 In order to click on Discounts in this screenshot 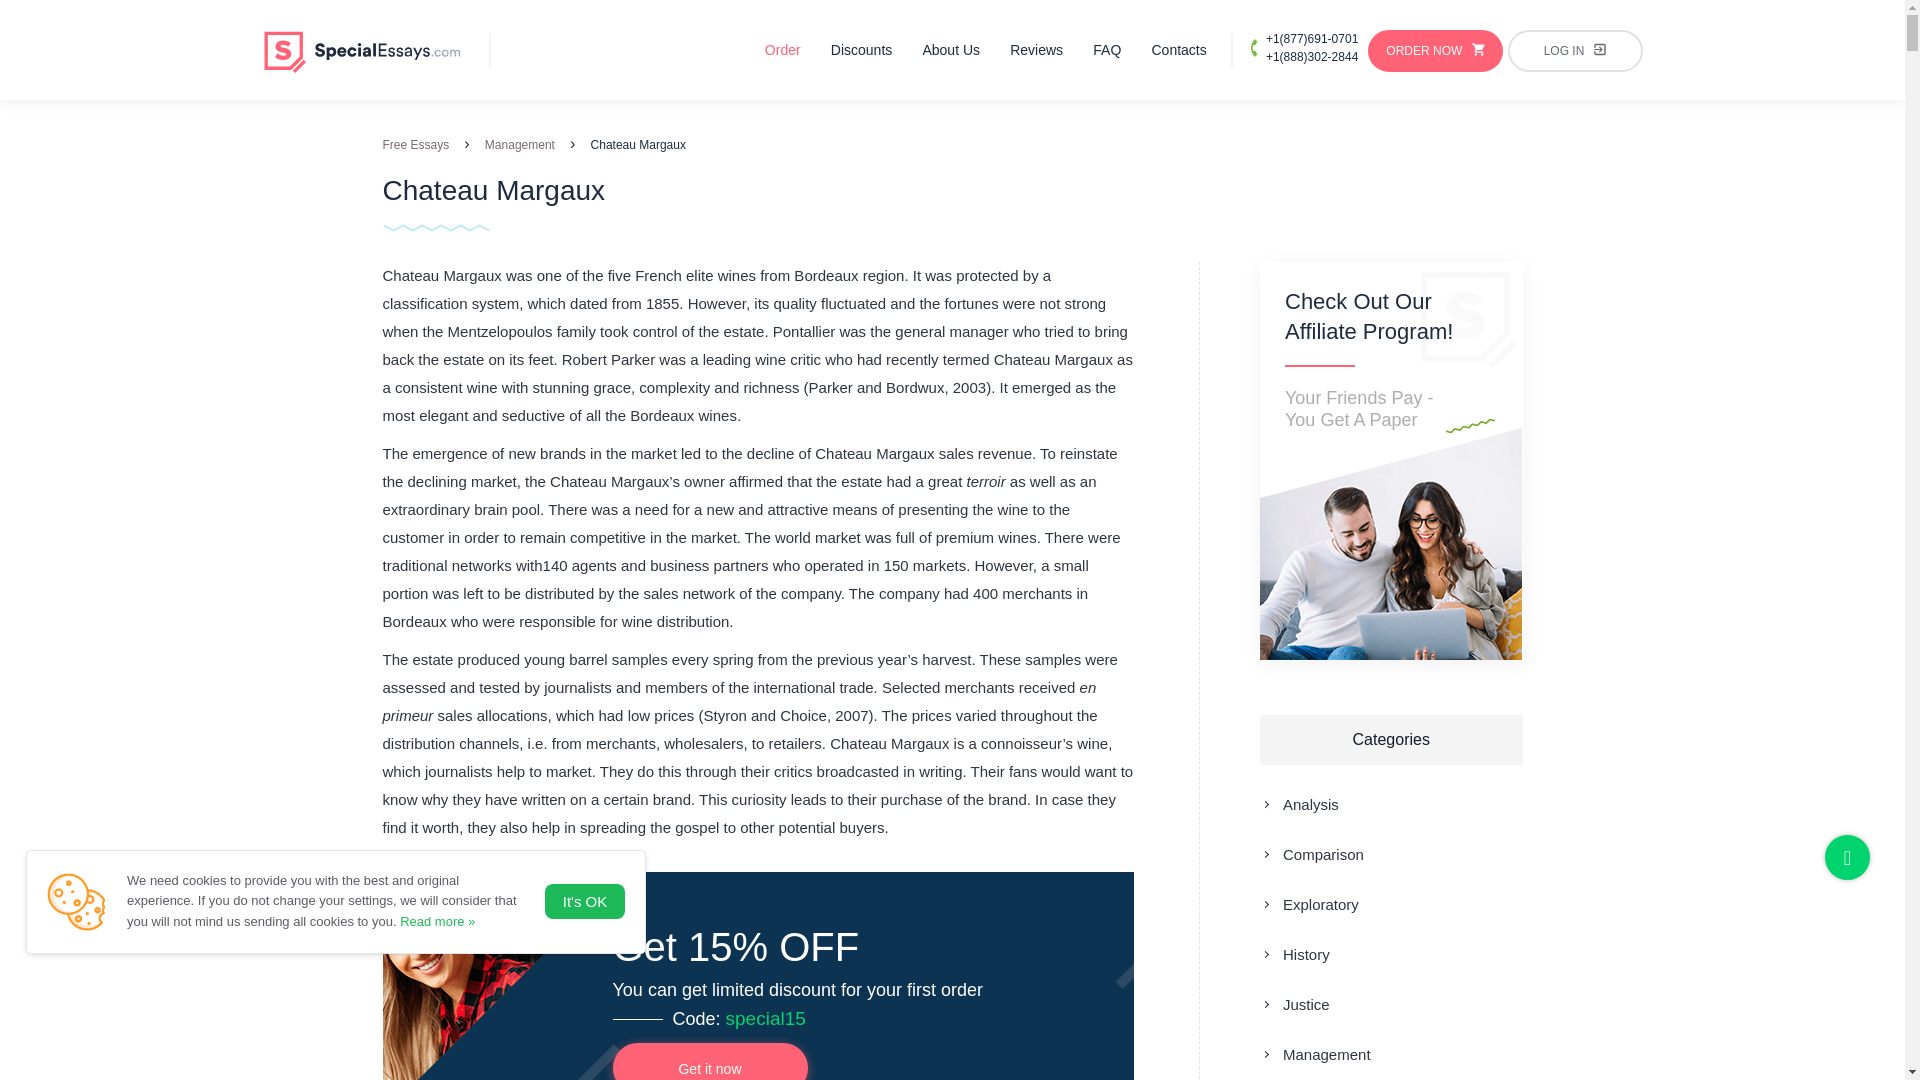, I will do `click(862, 50)`.